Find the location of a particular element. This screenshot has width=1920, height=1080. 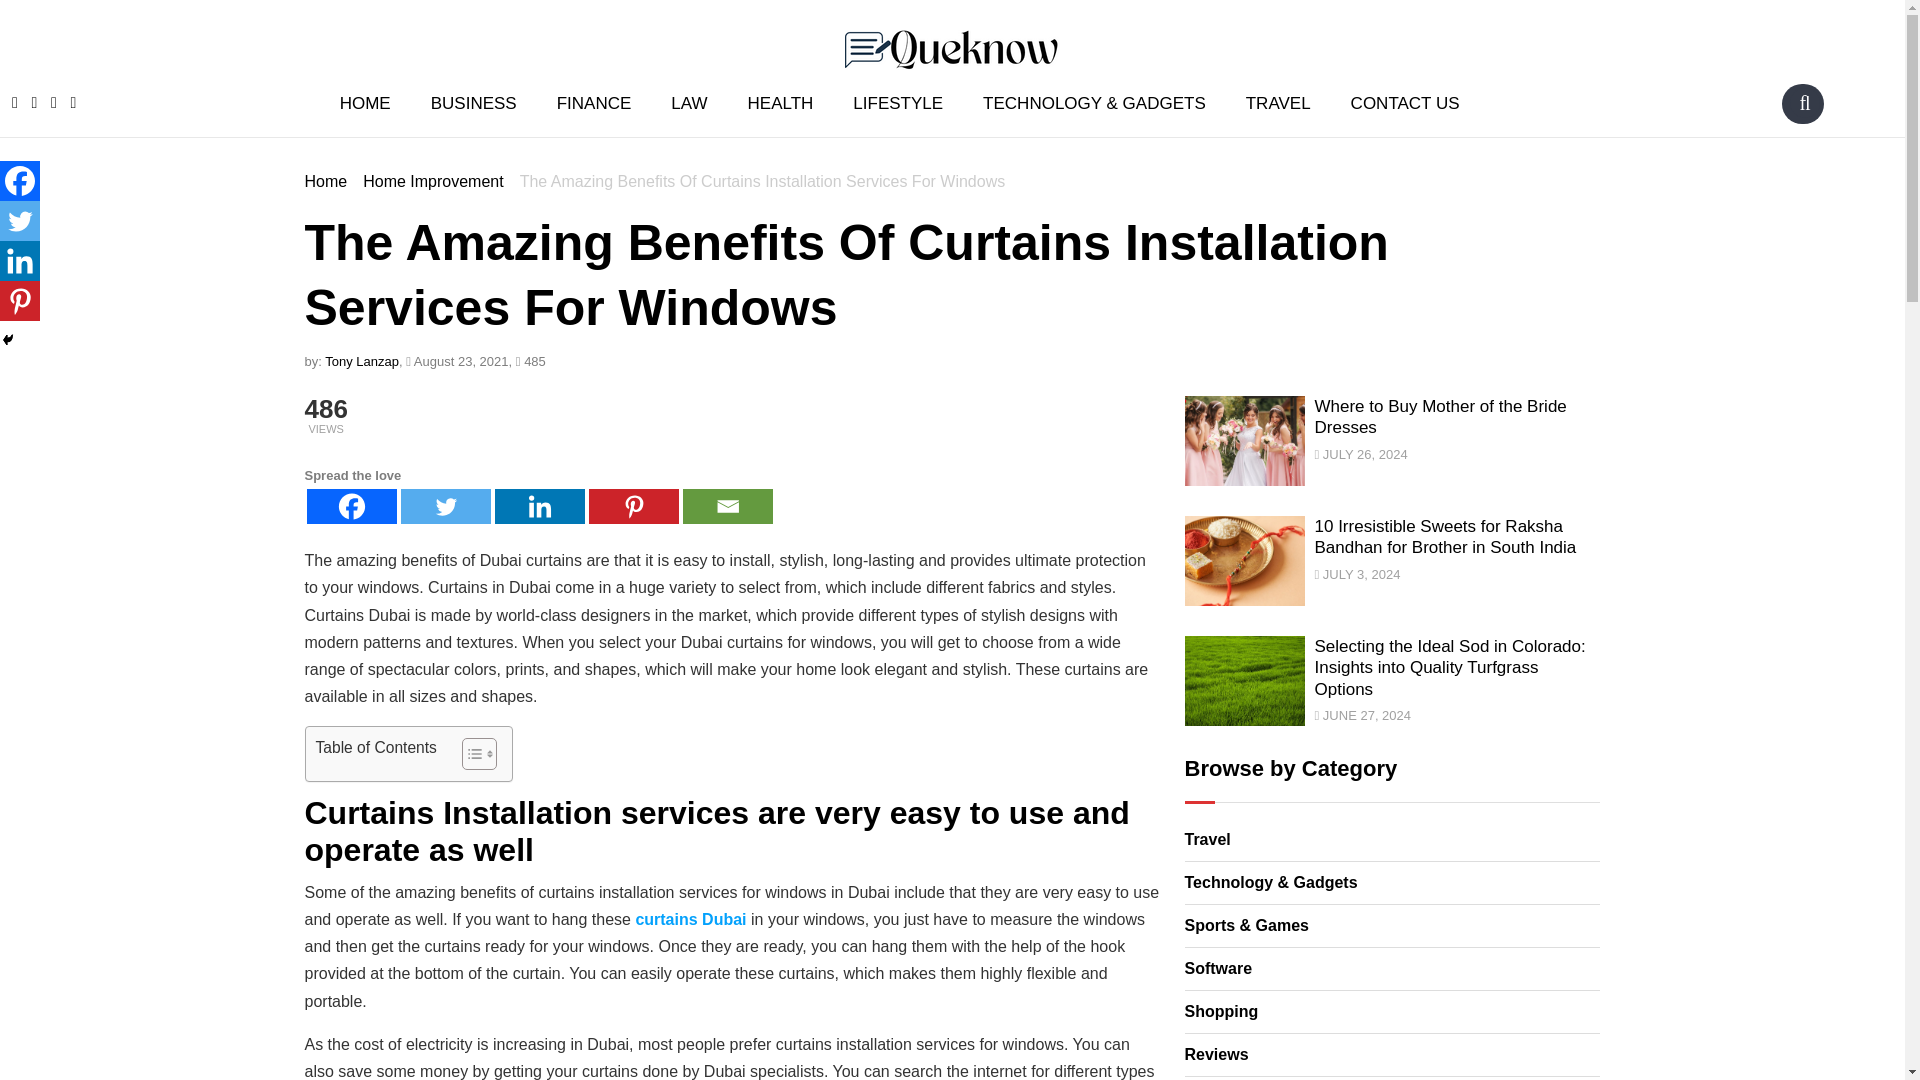

curtains Dubai is located at coordinates (688, 919).